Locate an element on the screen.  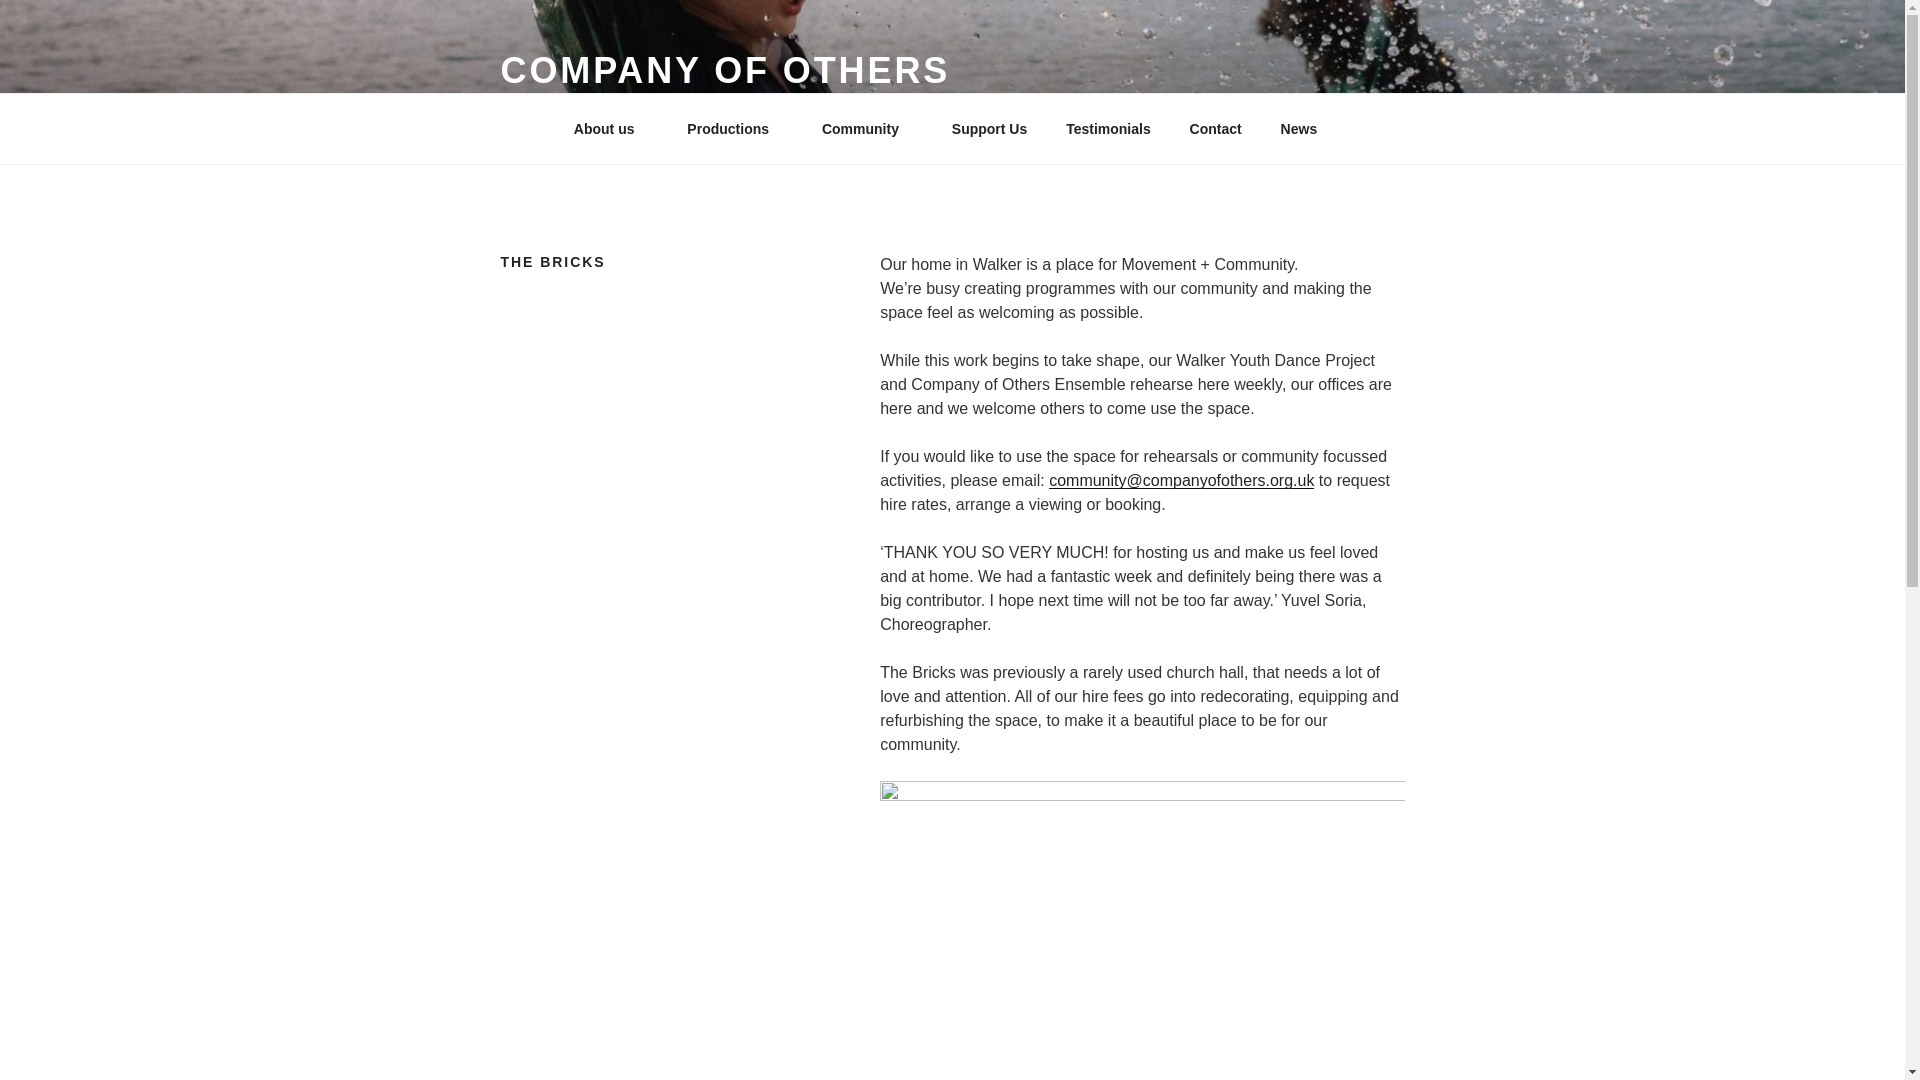
Productions is located at coordinates (735, 128).